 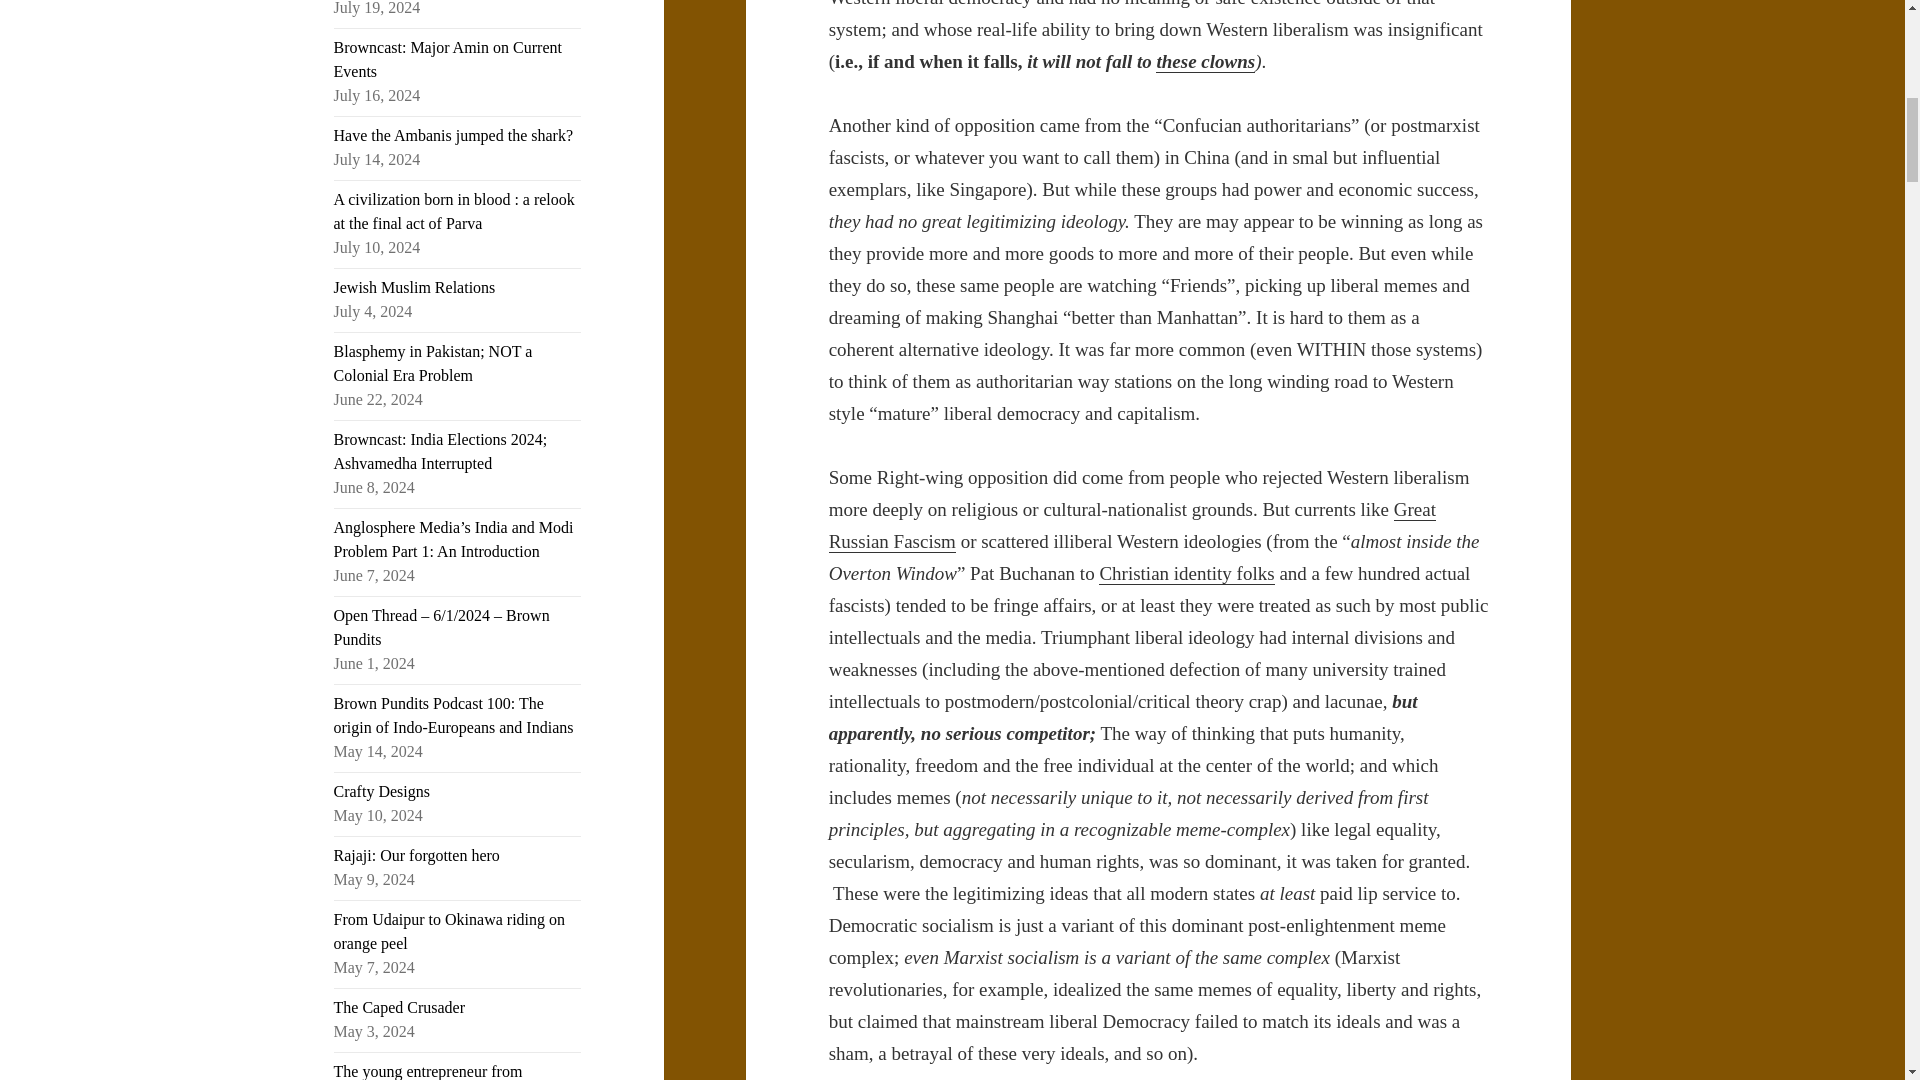 What do you see at coordinates (382, 792) in the screenshot?
I see `Crafty Designs` at bounding box center [382, 792].